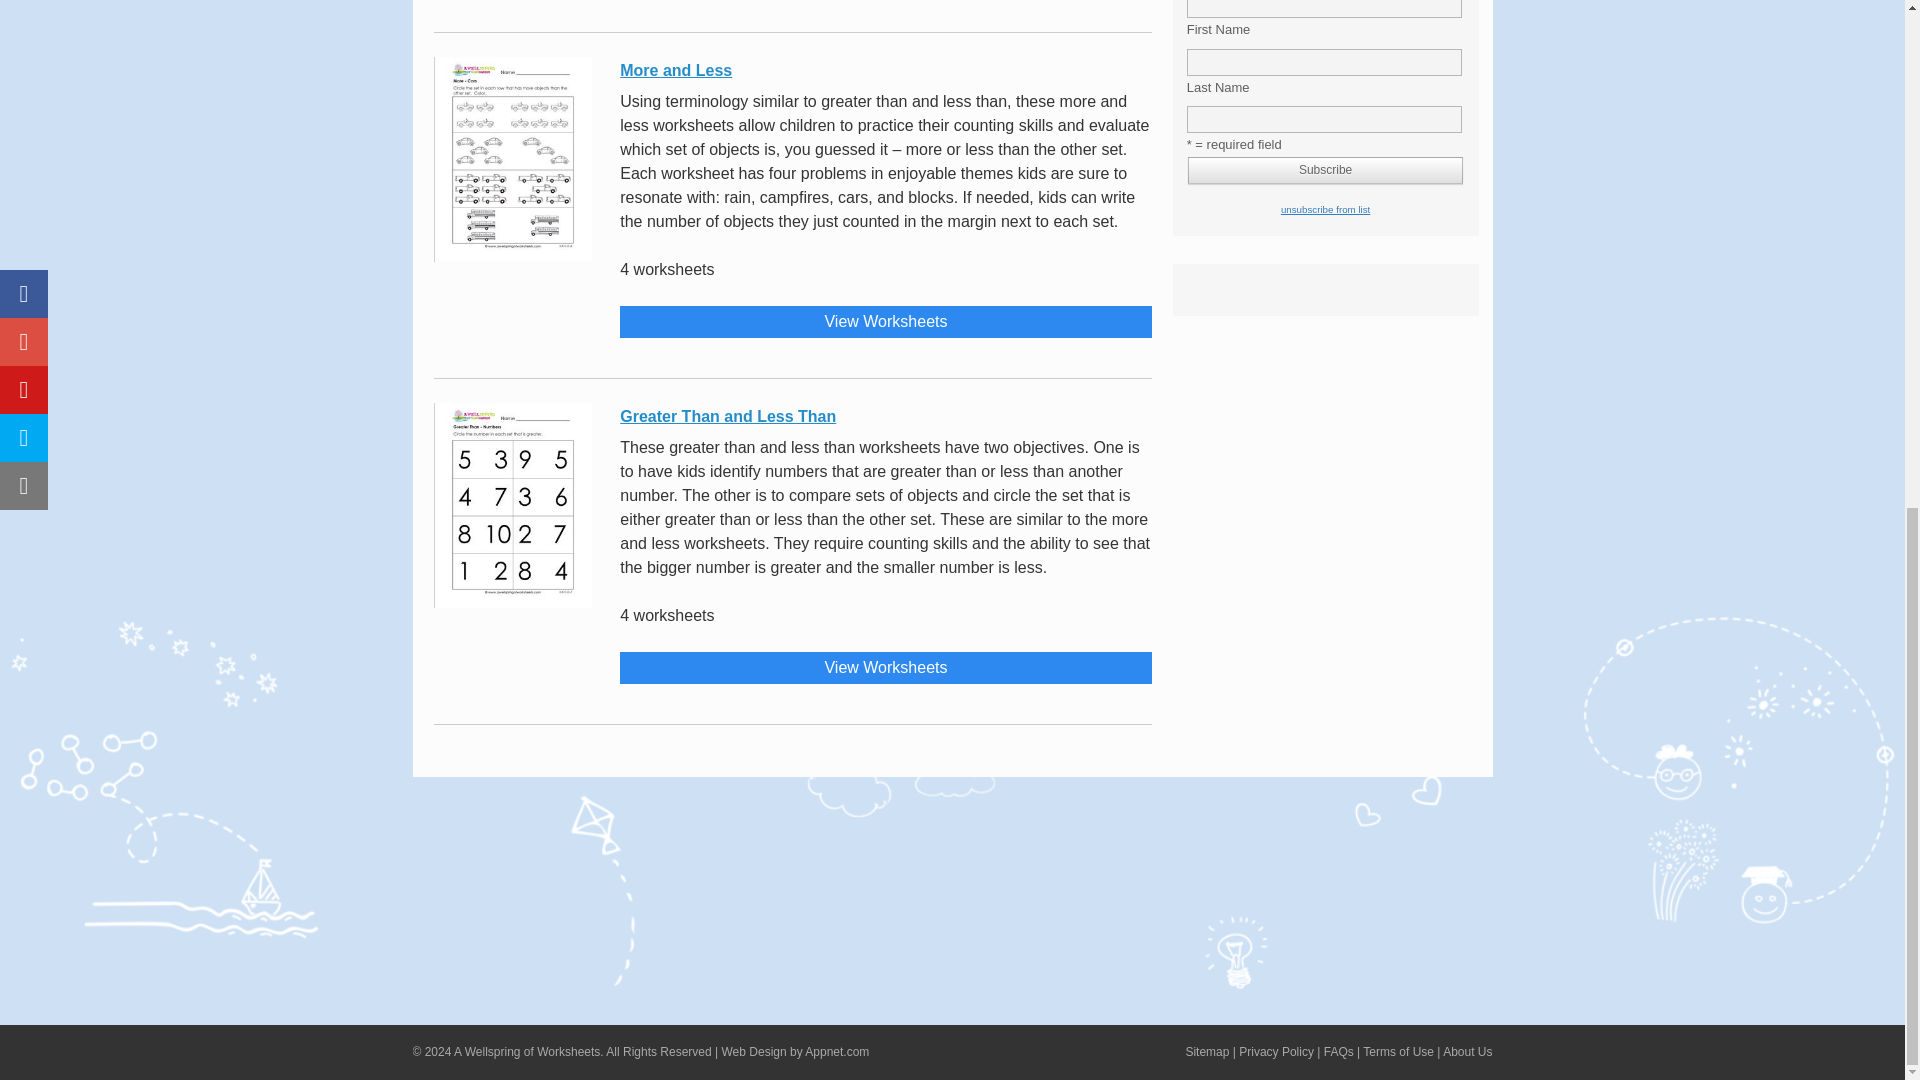  I want to click on unsubscribe from list, so click(1325, 209).